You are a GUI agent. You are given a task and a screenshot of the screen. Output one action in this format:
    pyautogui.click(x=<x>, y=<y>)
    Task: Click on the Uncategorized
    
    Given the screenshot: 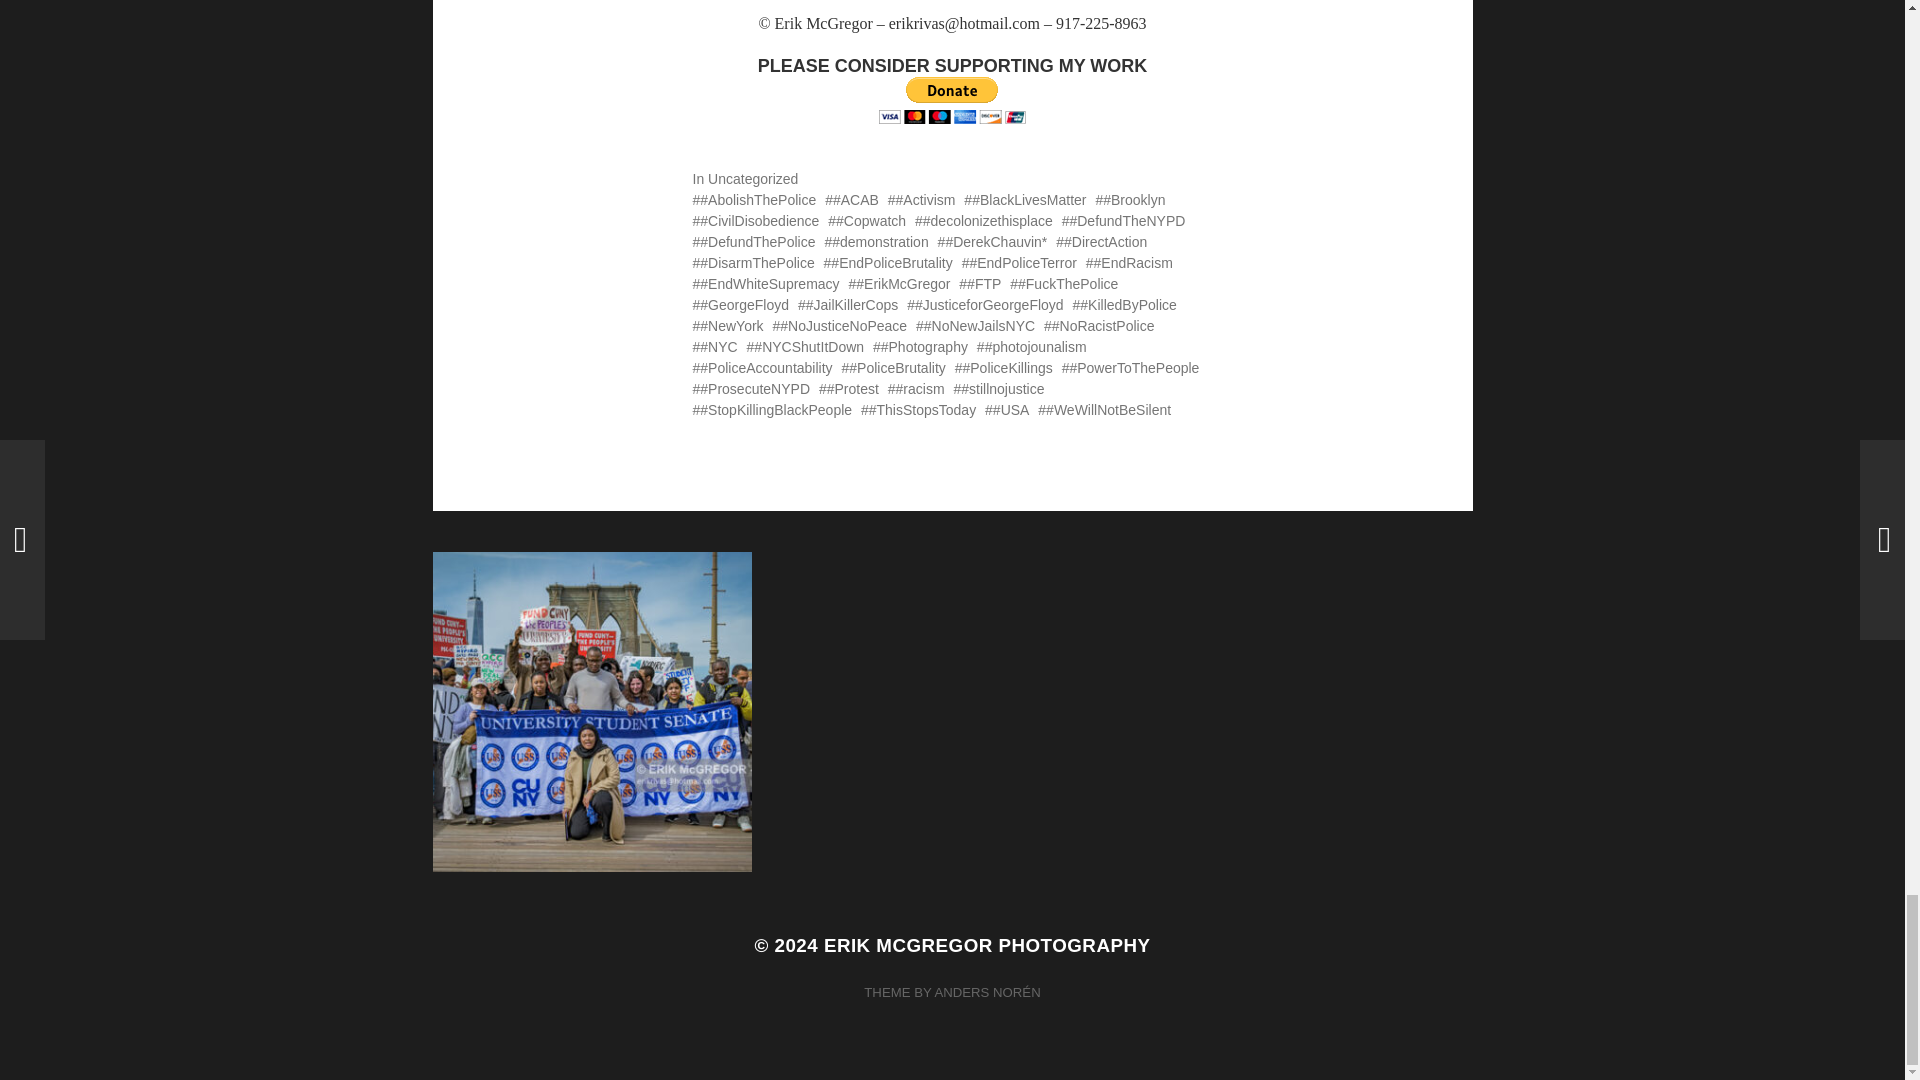 What is the action you would take?
    pyautogui.click(x=753, y=178)
    